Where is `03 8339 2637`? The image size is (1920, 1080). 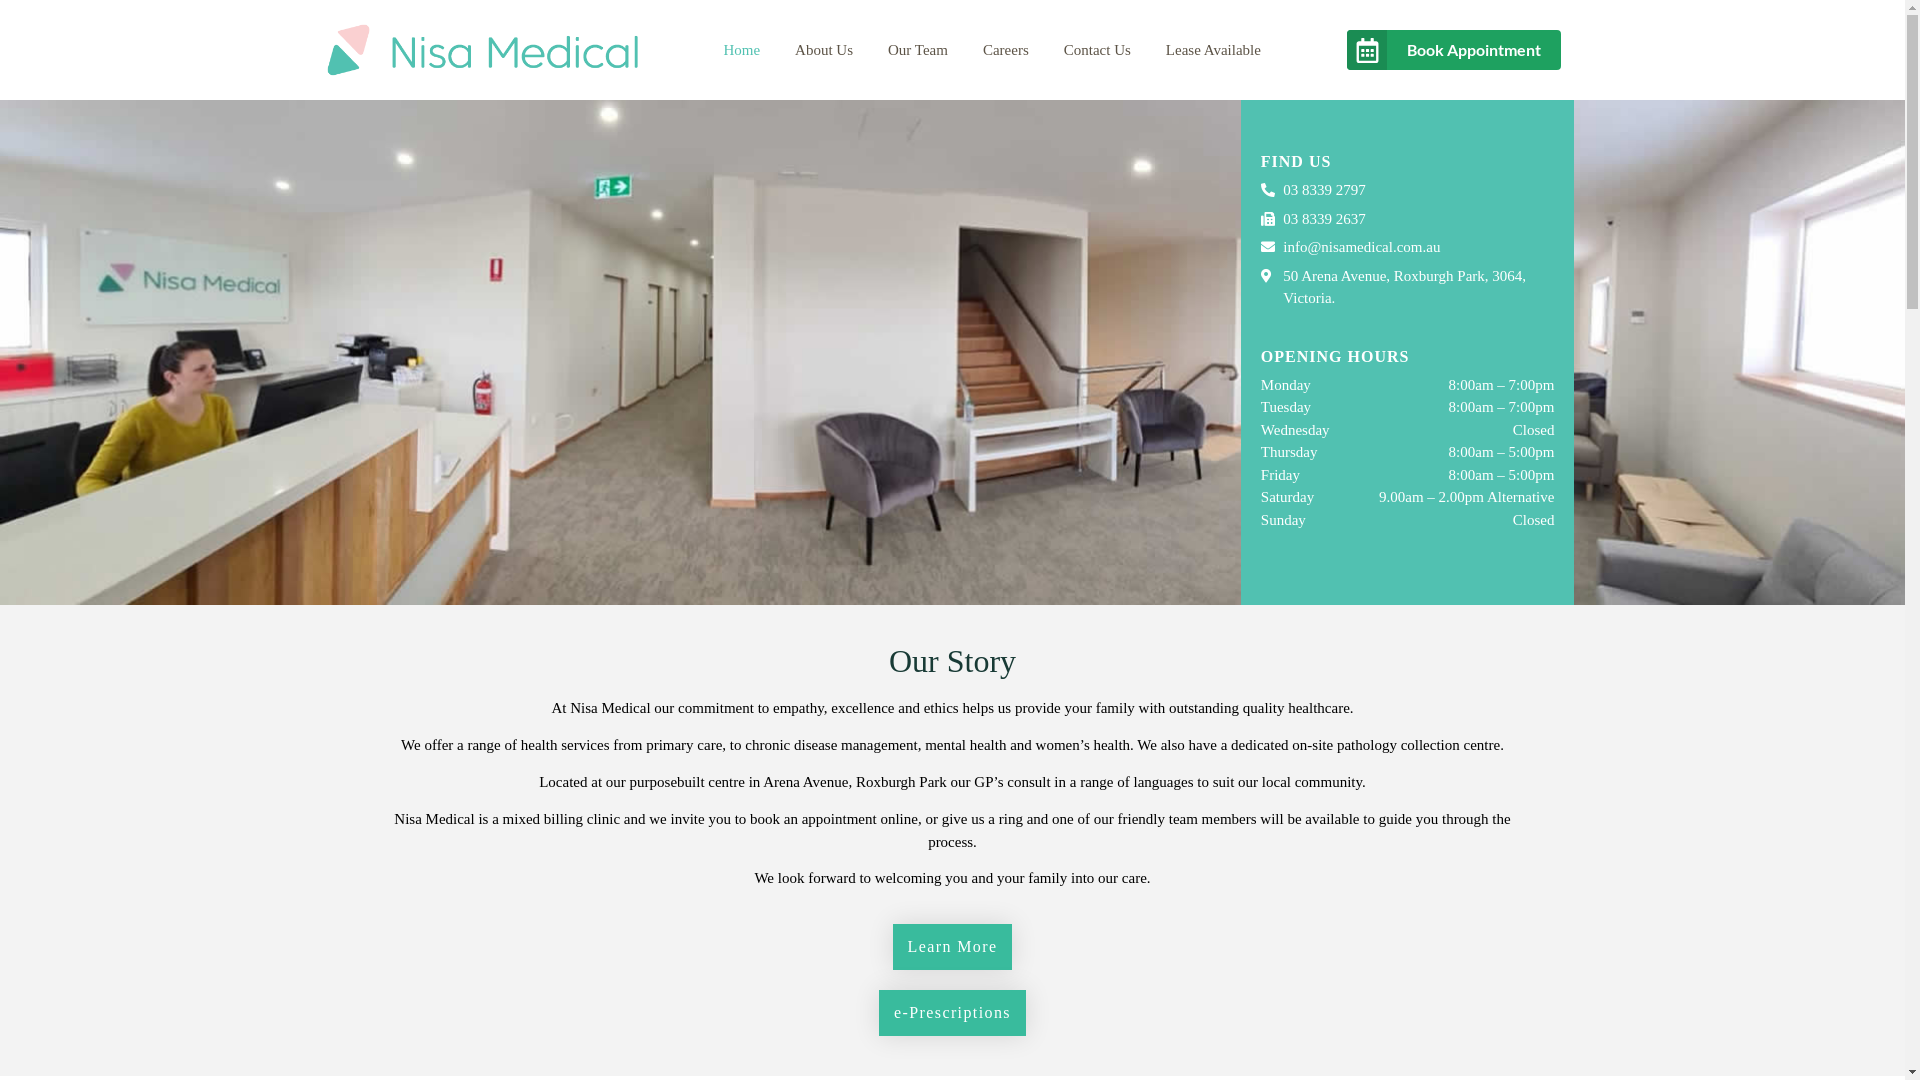 03 8339 2637 is located at coordinates (1408, 220).